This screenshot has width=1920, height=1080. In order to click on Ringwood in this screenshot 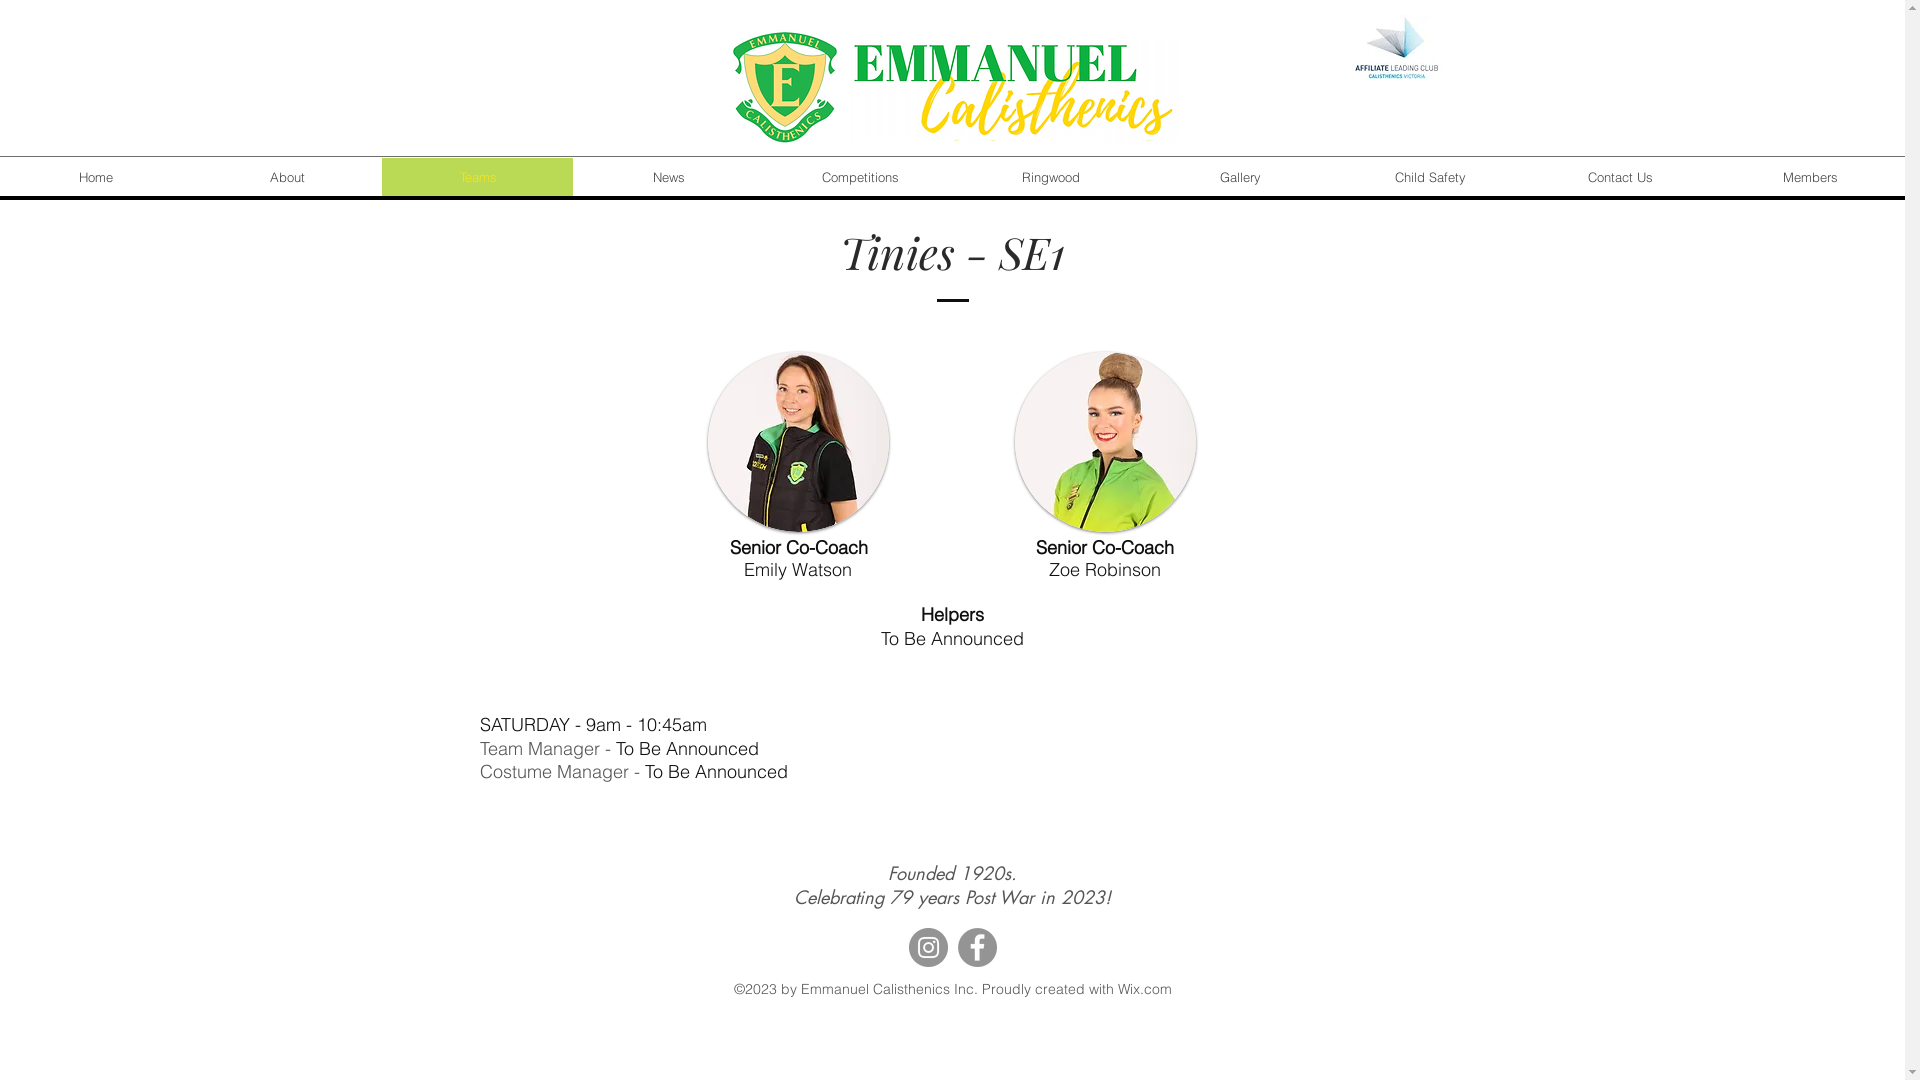, I will do `click(1050, 177)`.